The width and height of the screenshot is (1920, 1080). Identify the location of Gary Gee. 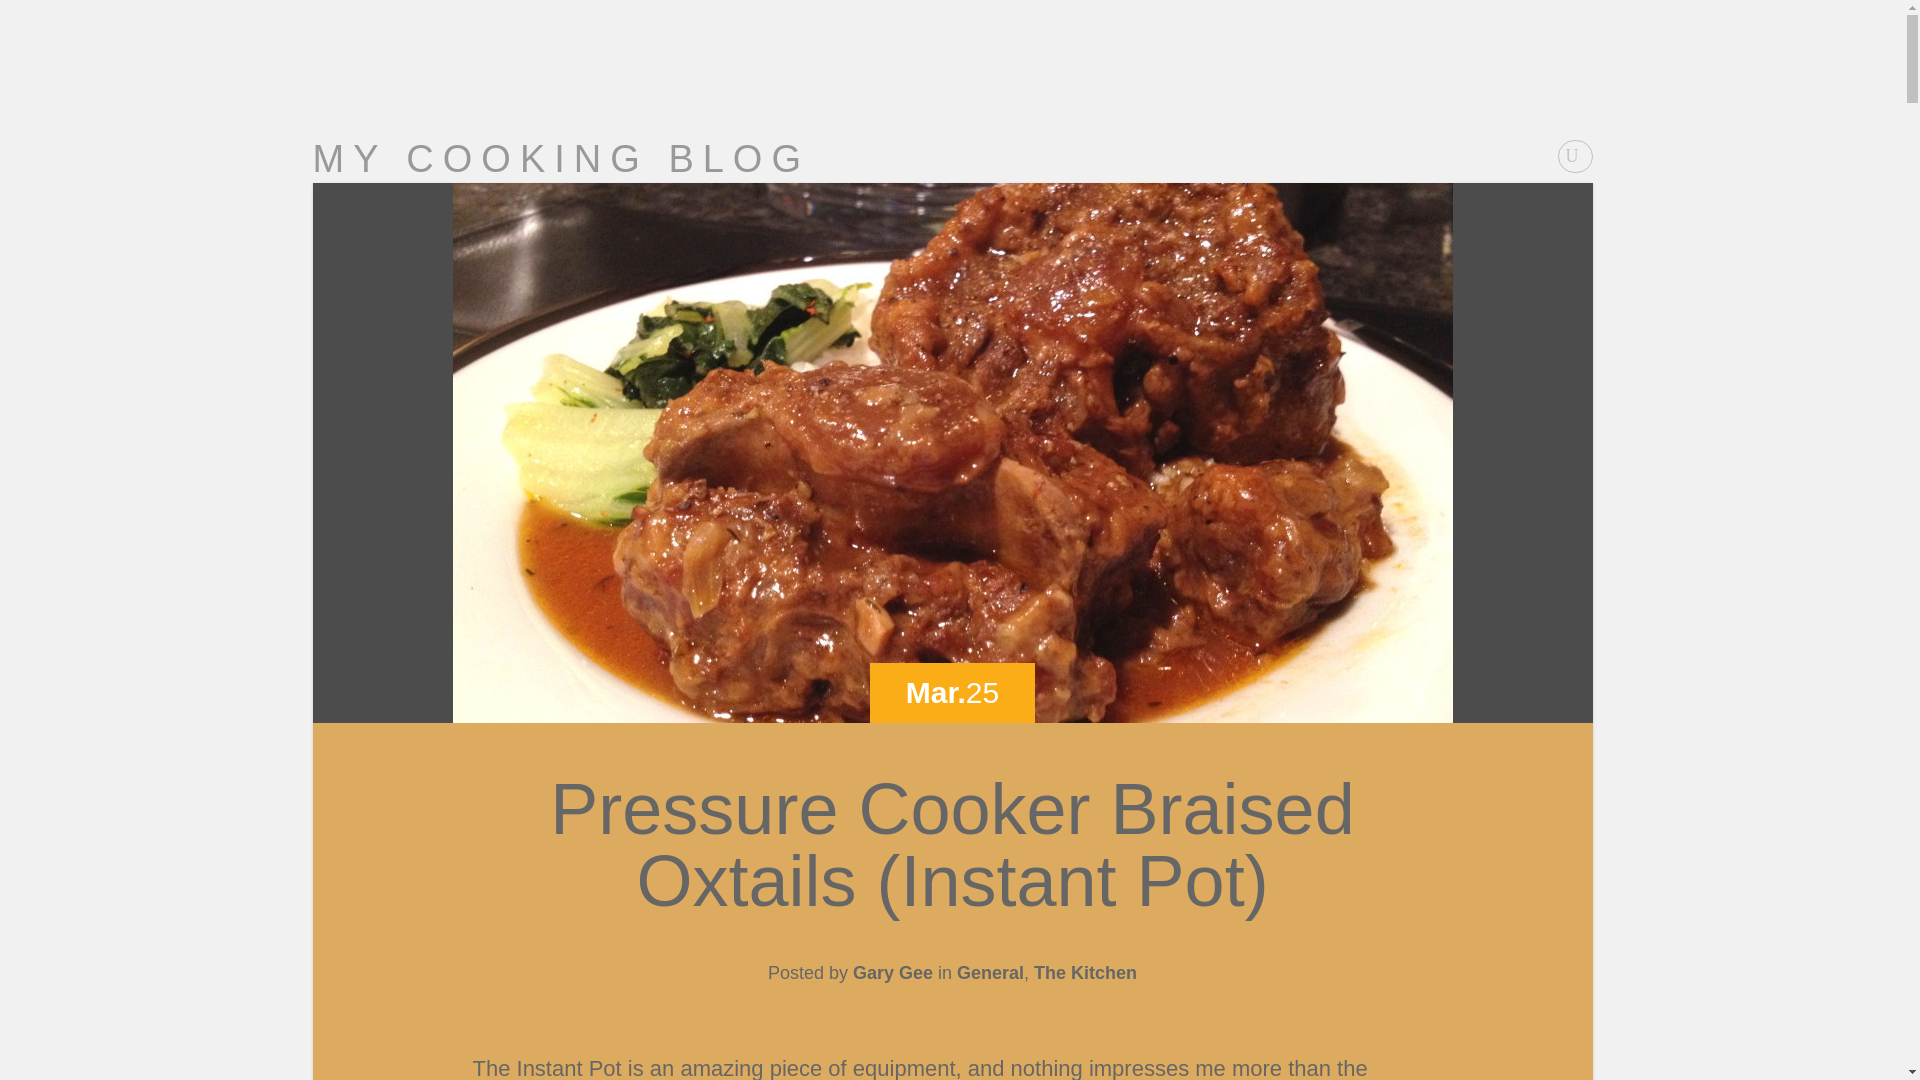
(892, 972).